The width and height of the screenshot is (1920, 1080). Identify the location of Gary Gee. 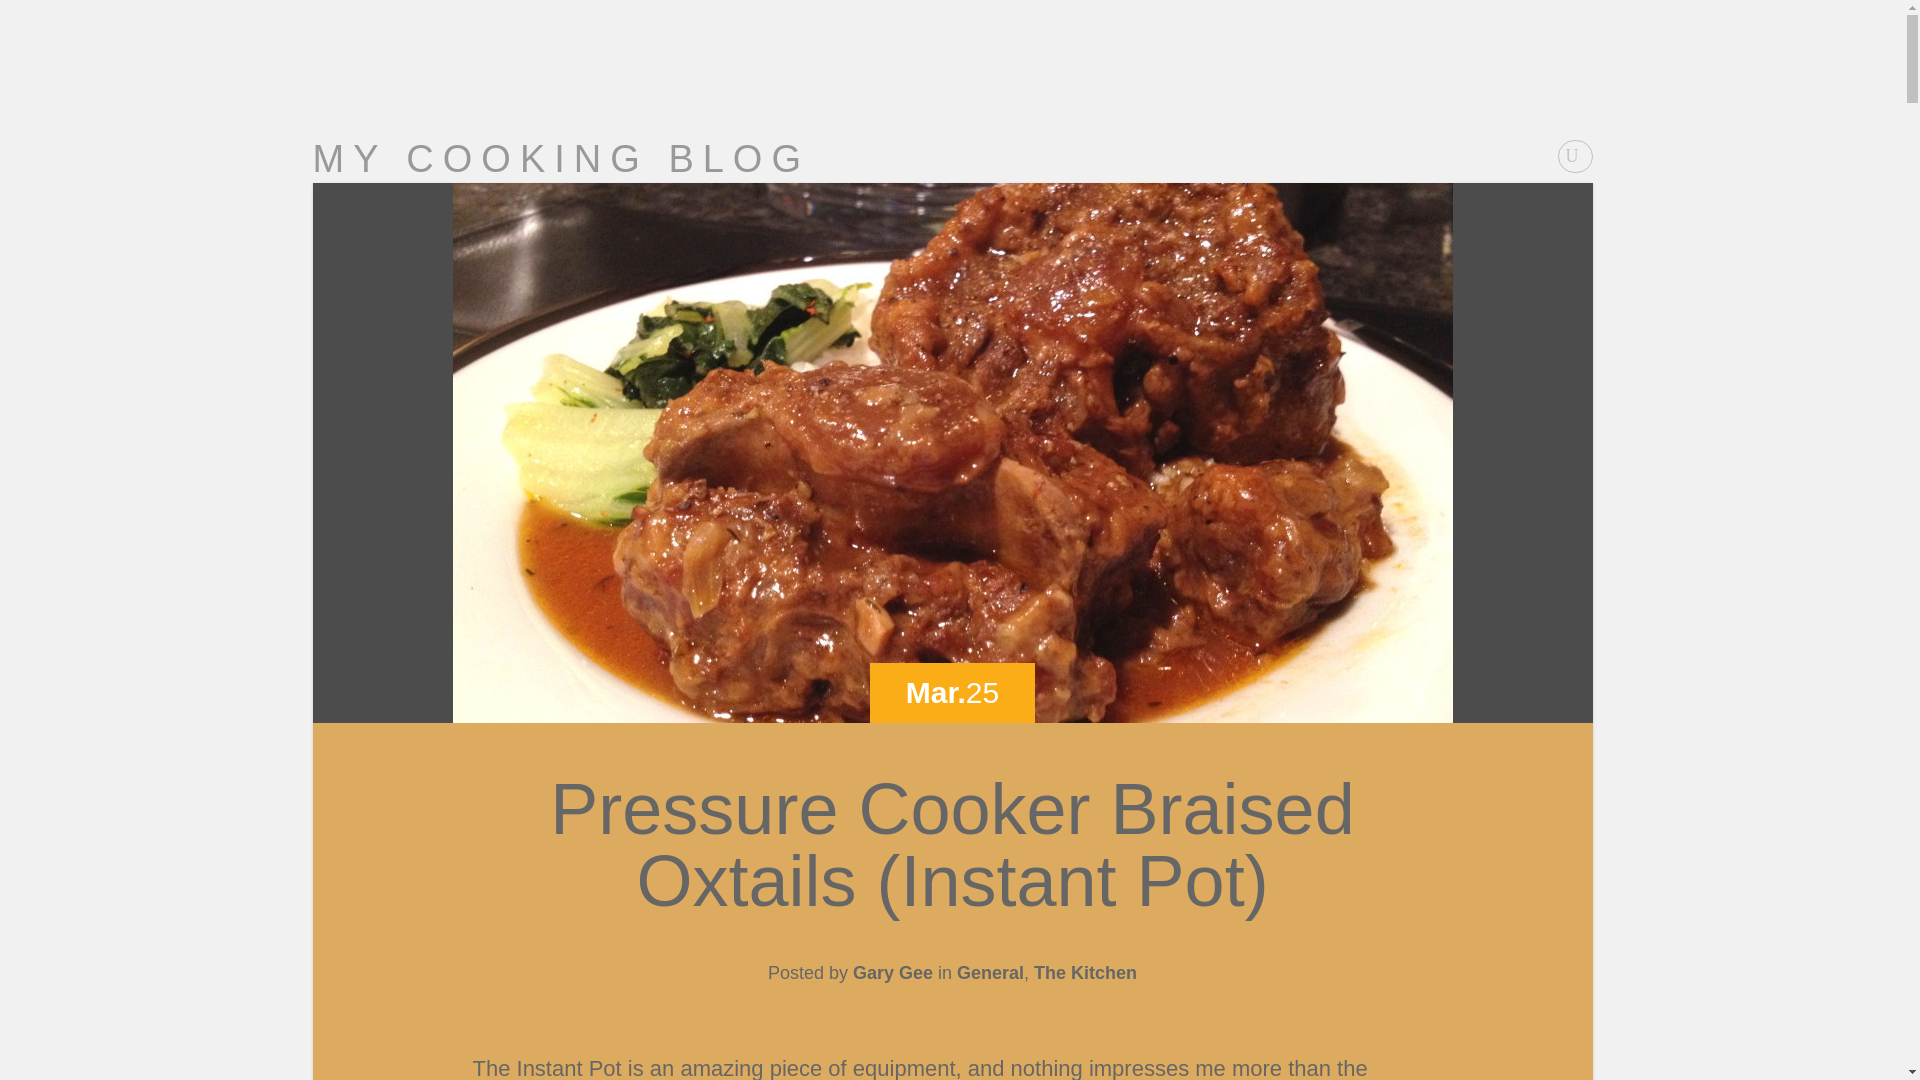
(892, 972).